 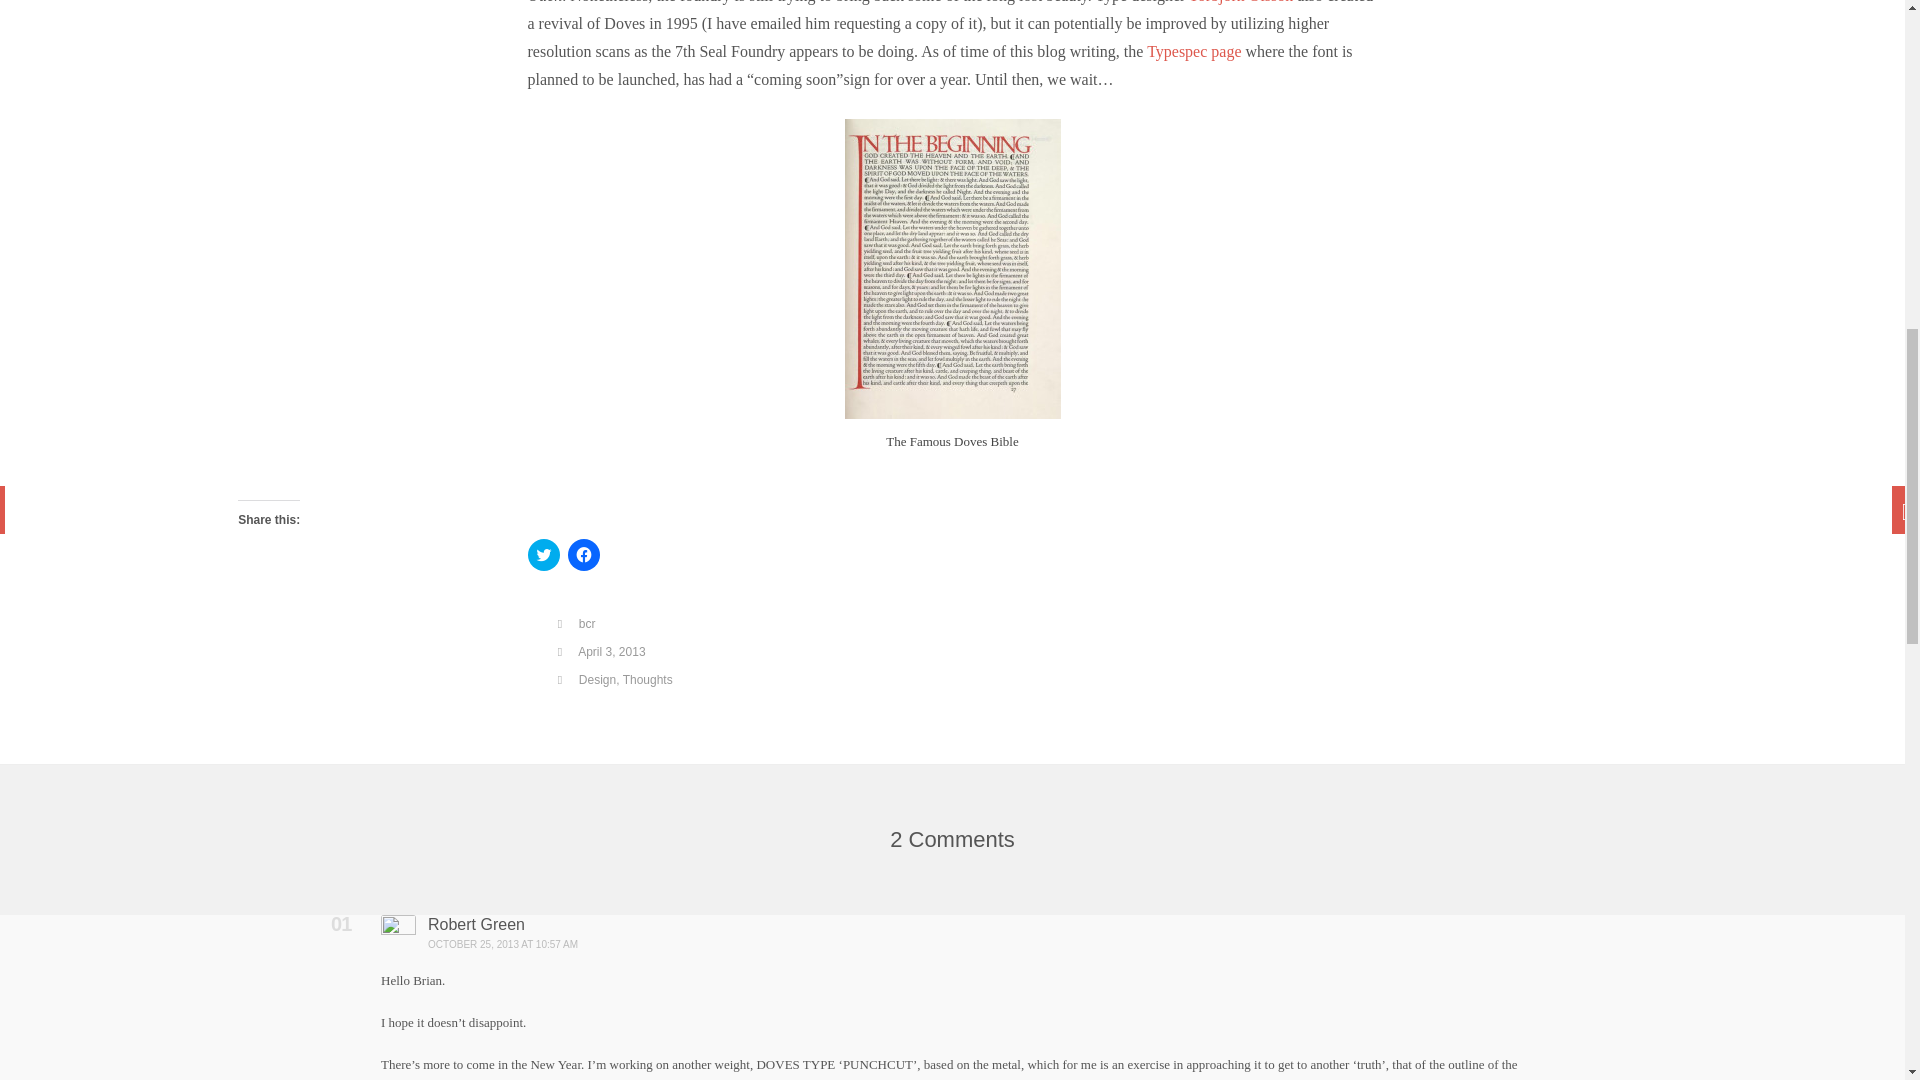 I want to click on Design, so click(x=598, y=679).